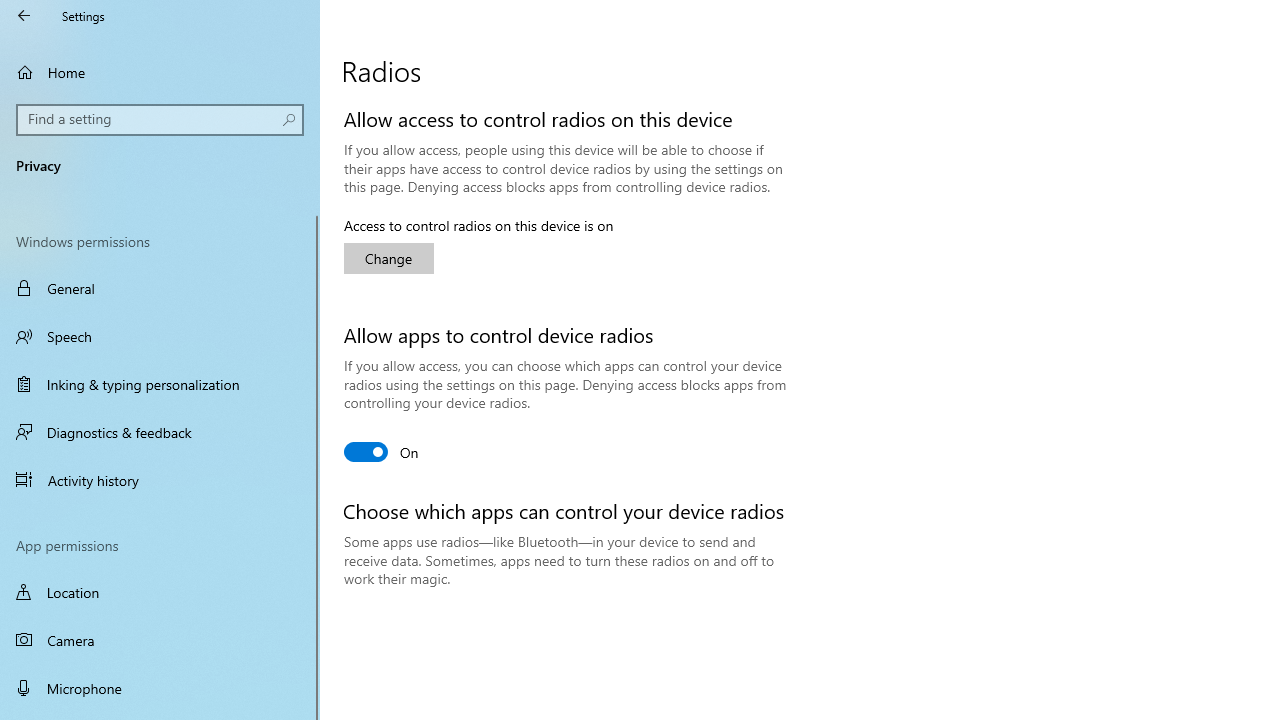 This screenshot has width=1280, height=720. Describe the element at coordinates (160, 688) in the screenshot. I see `Microphone` at that location.